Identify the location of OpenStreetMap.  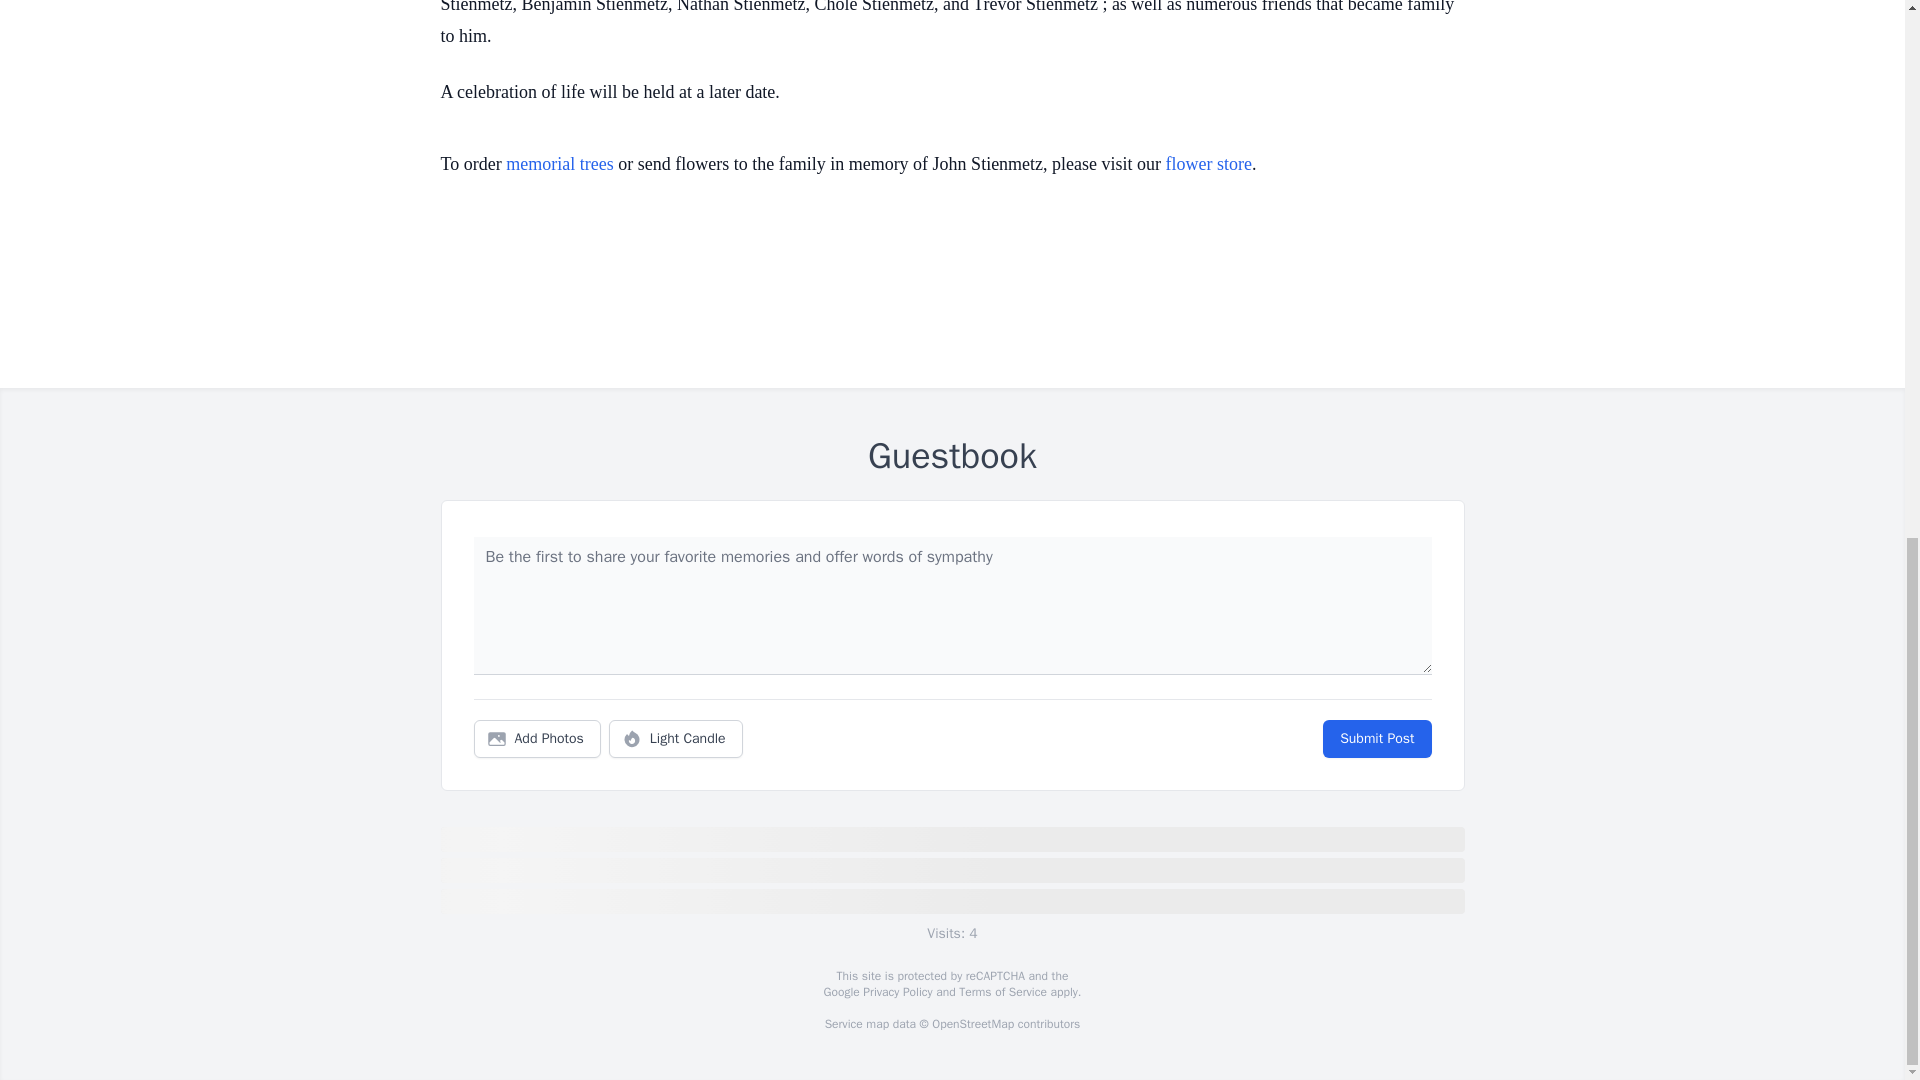
(972, 1024).